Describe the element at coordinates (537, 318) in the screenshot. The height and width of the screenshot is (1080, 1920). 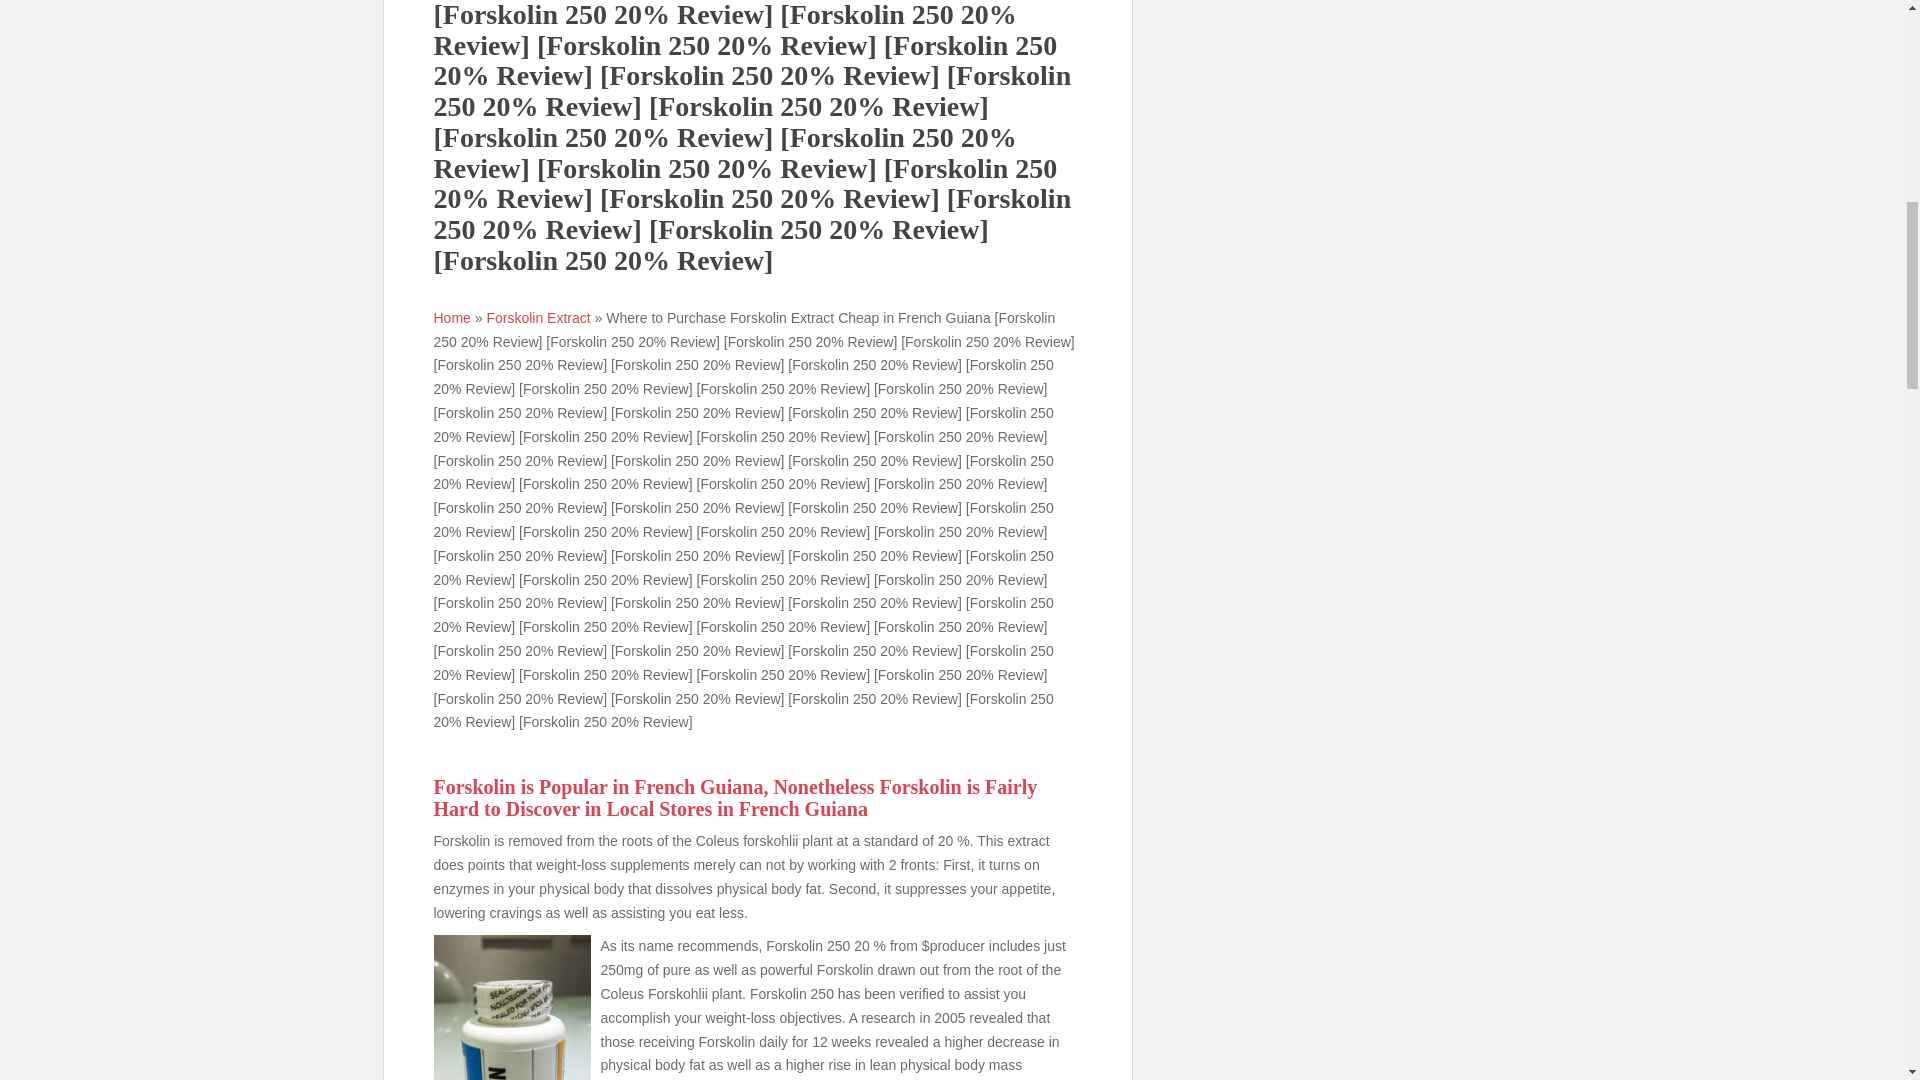
I see `Buy Forskolin Extract Online ` at that location.